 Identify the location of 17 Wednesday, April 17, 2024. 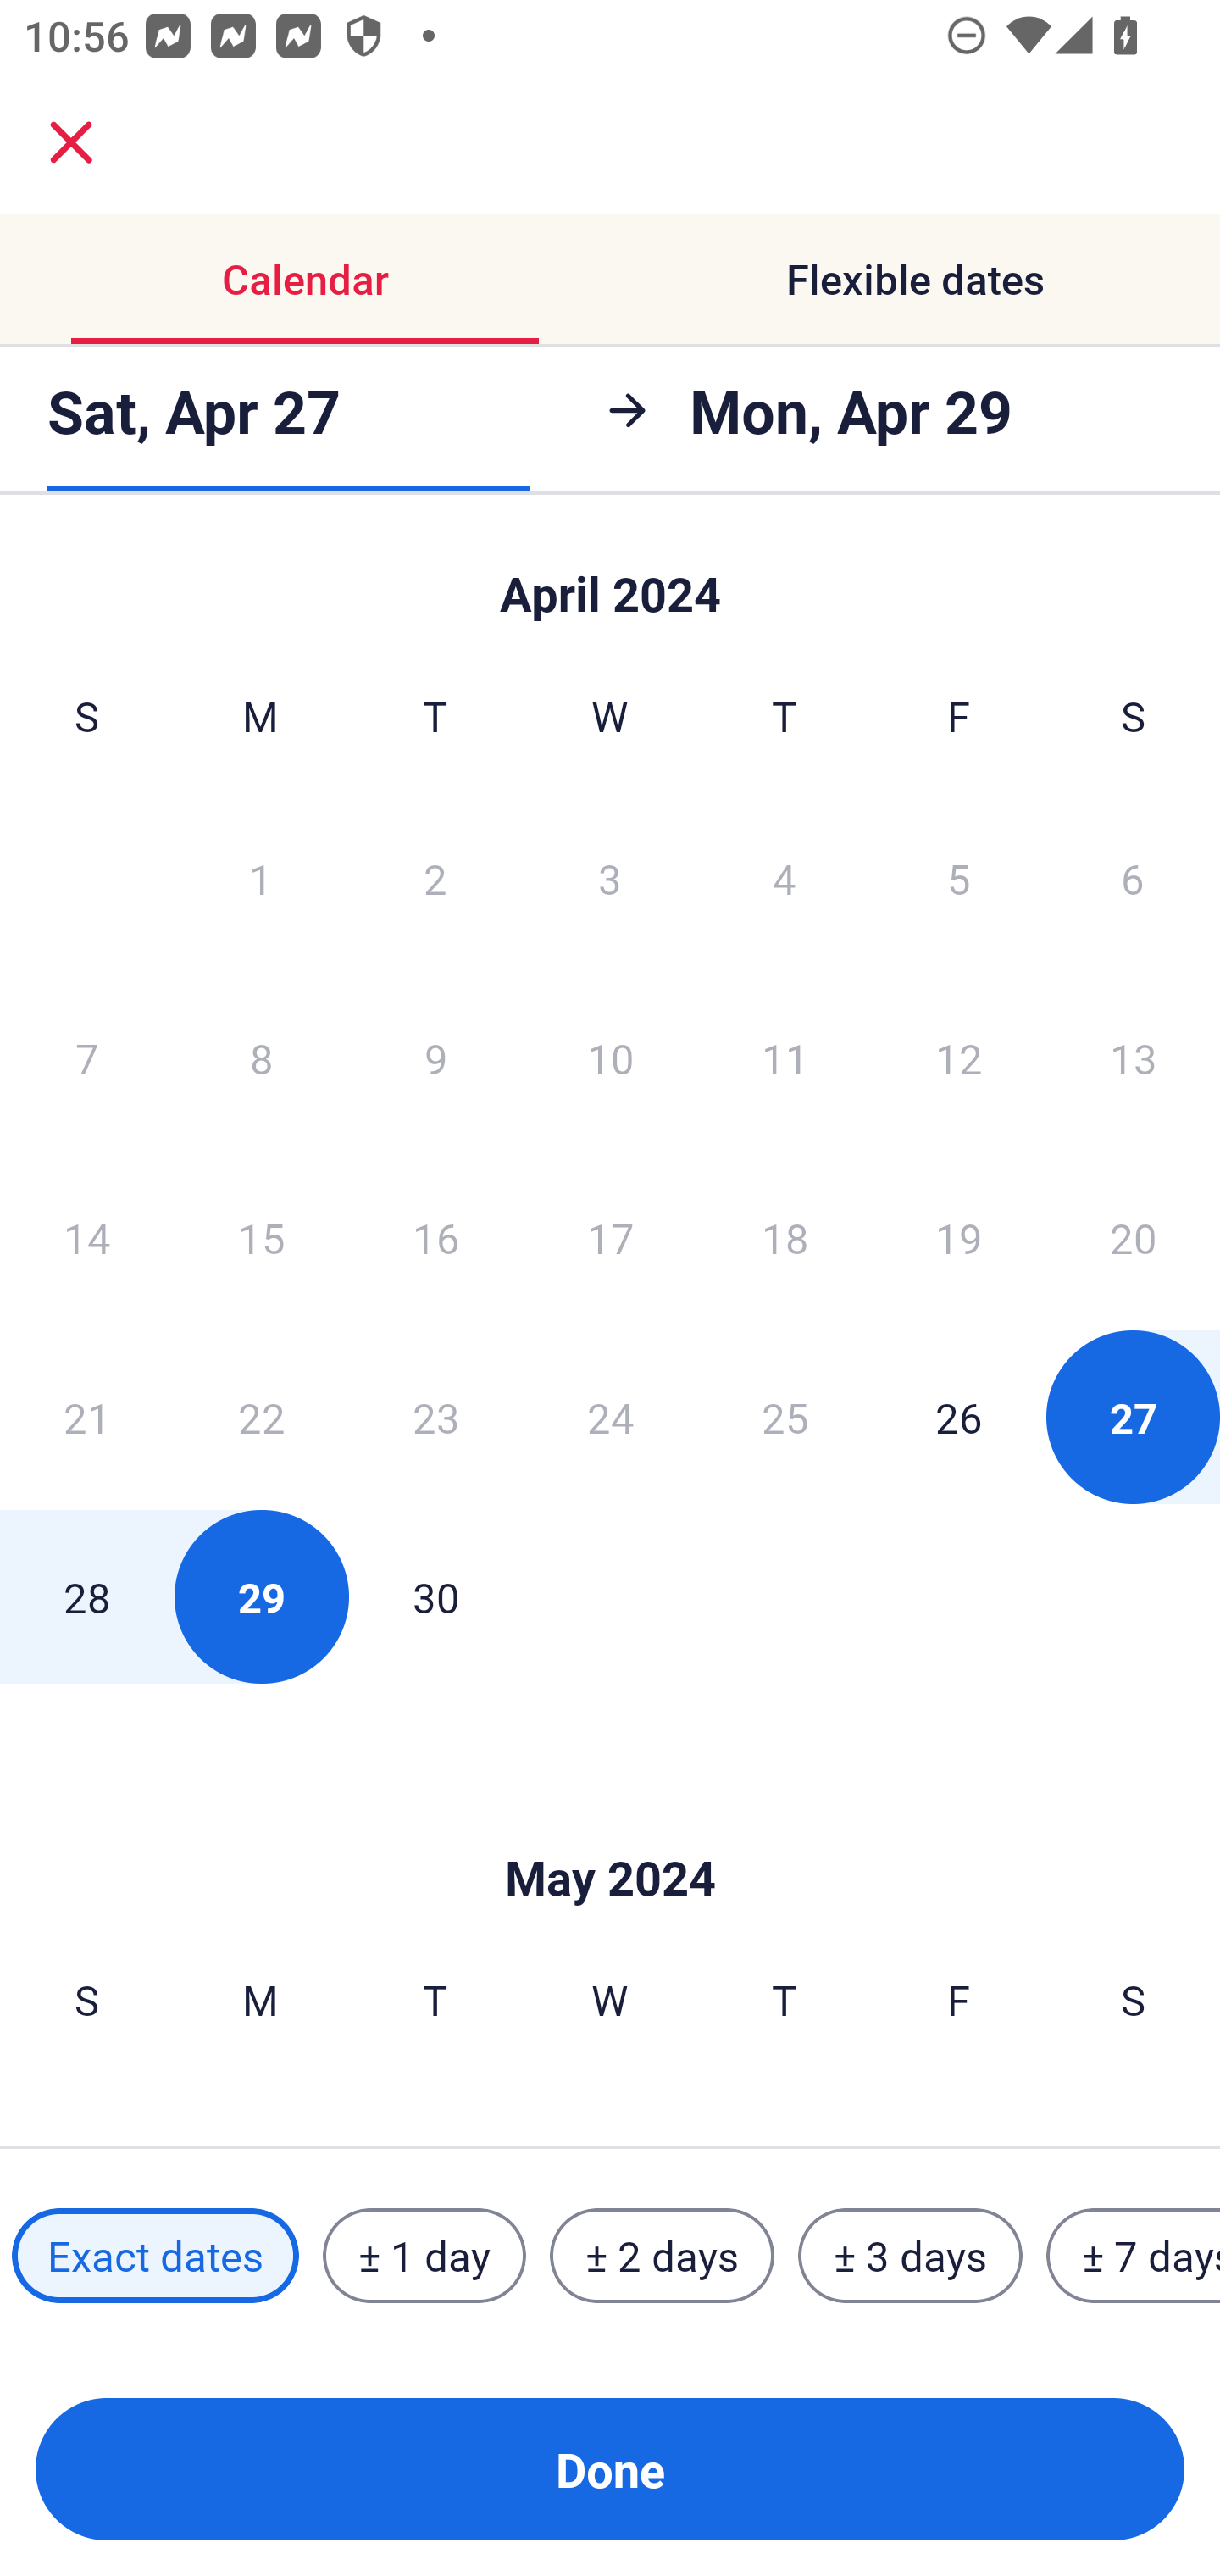
(610, 1237).